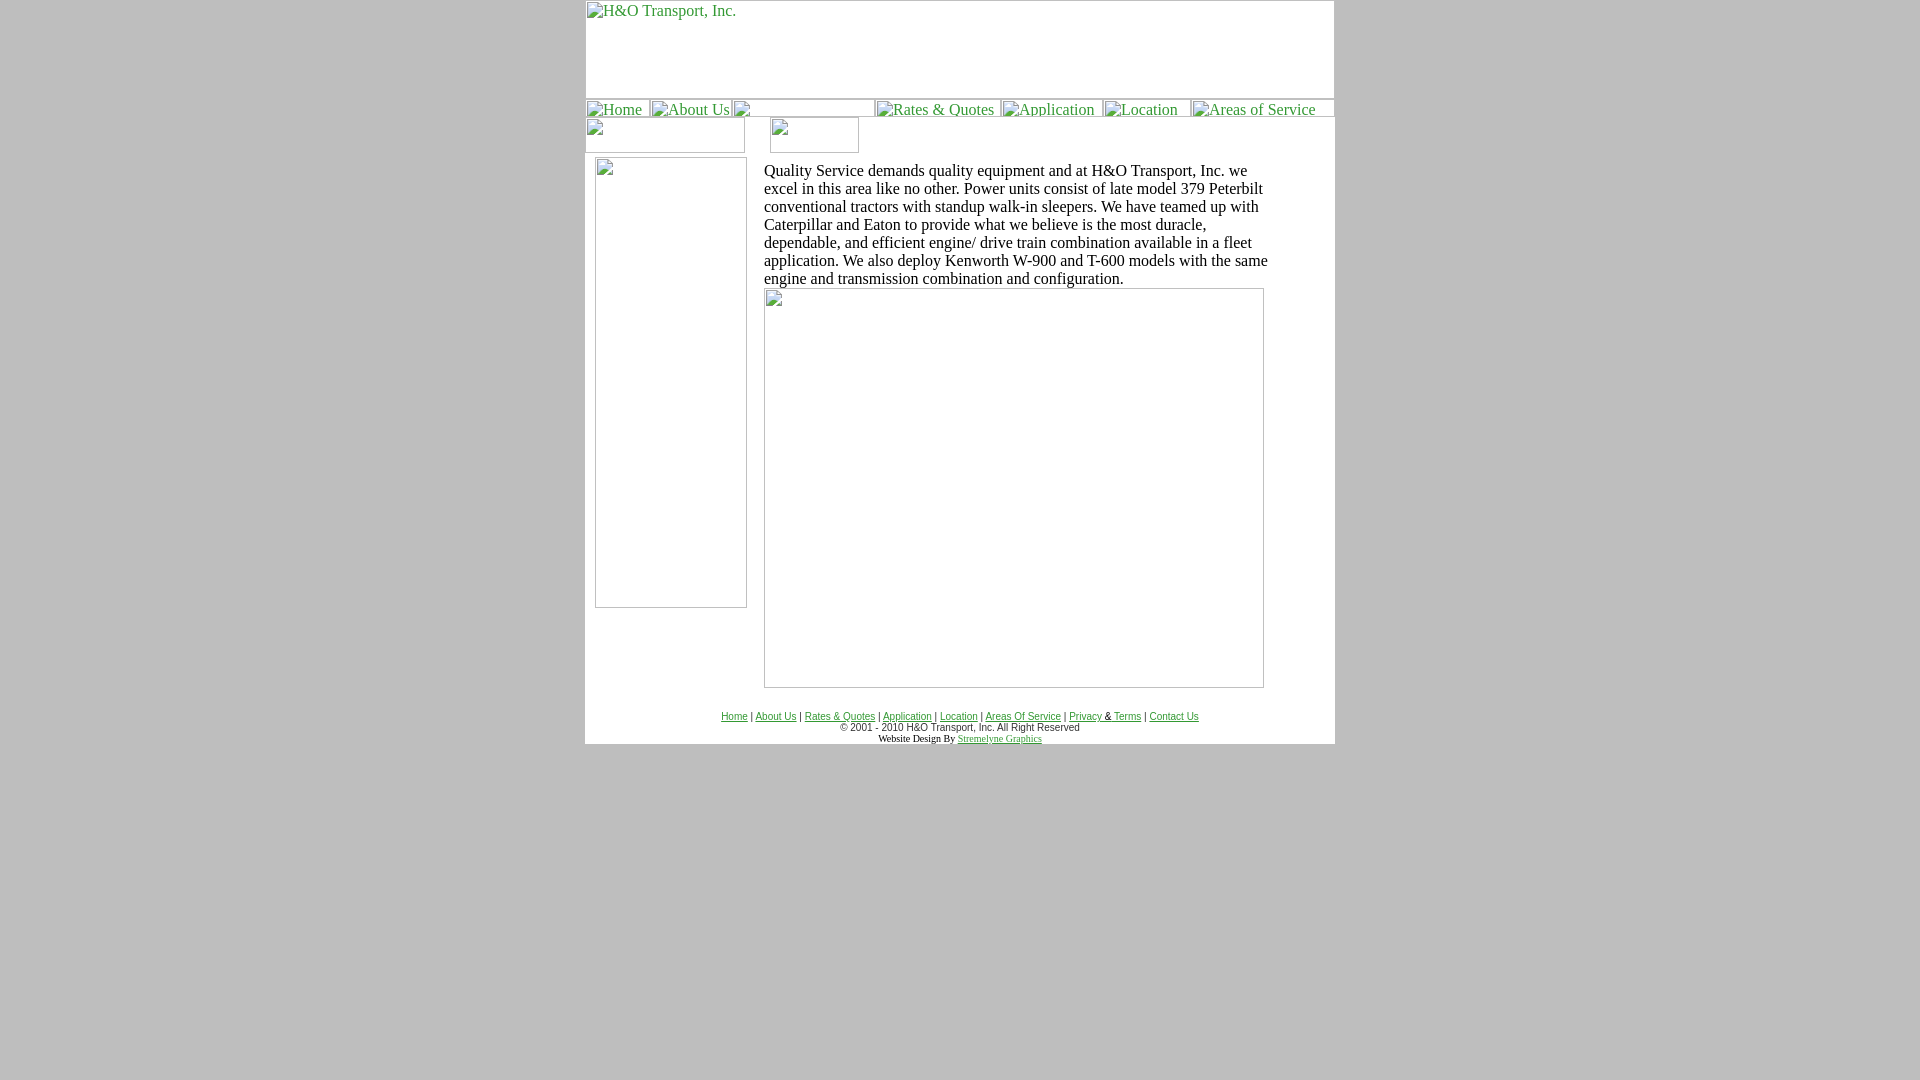 This screenshot has height=1080, width=1920. What do you see at coordinates (1000, 738) in the screenshot?
I see `Stremelyne Graphics` at bounding box center [1000, 738].